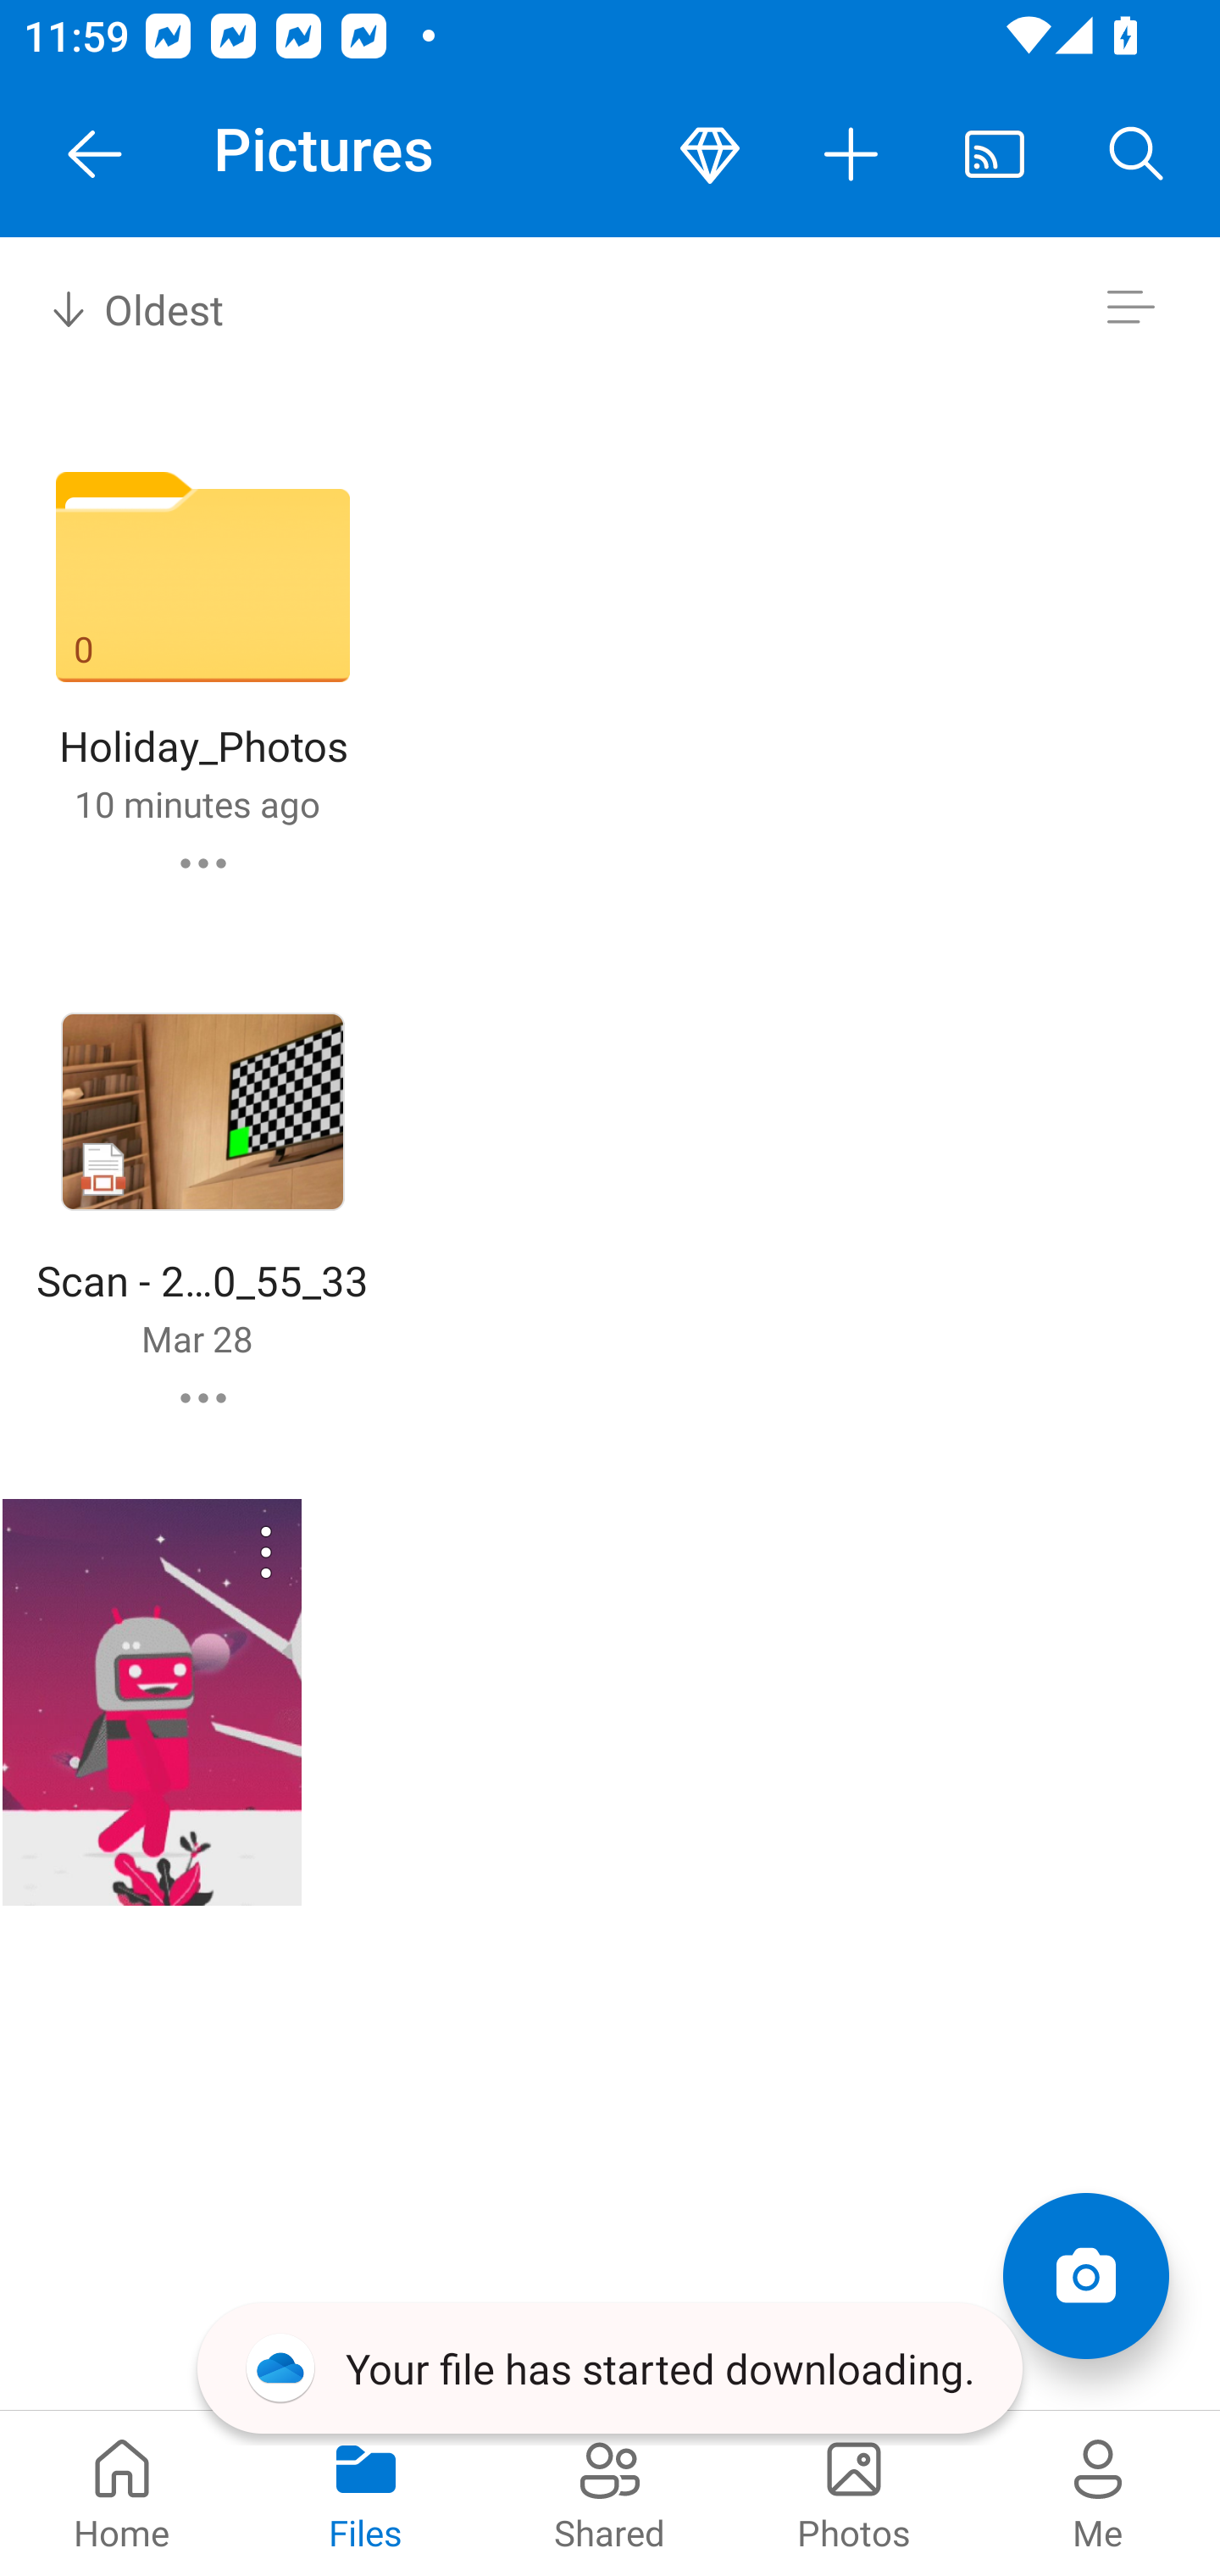 The image size is (1220, 2576). Describe the element at coordinates (710, 154) in the screenshot. I see `Premium button` at that location.